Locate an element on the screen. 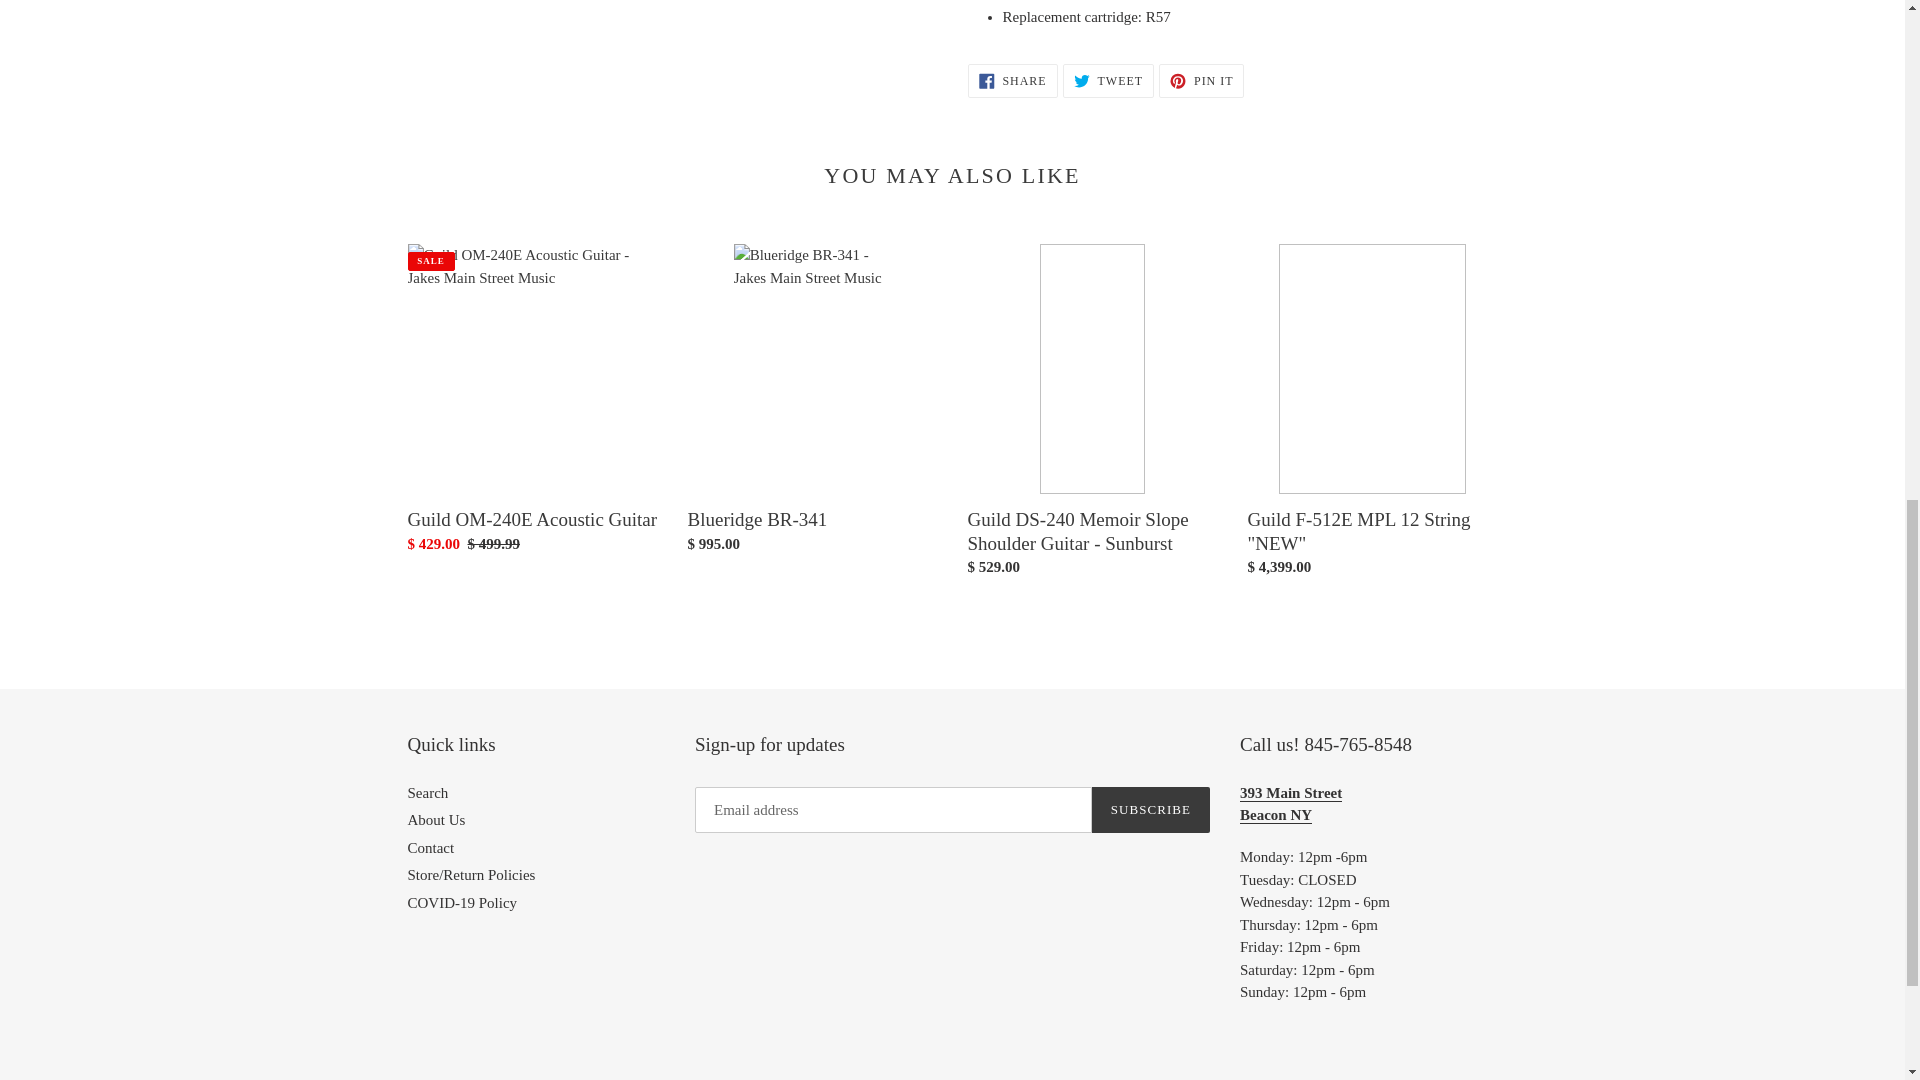  Jakes Main Street Music, Beacon NY is located at coordinates (1291, 805).